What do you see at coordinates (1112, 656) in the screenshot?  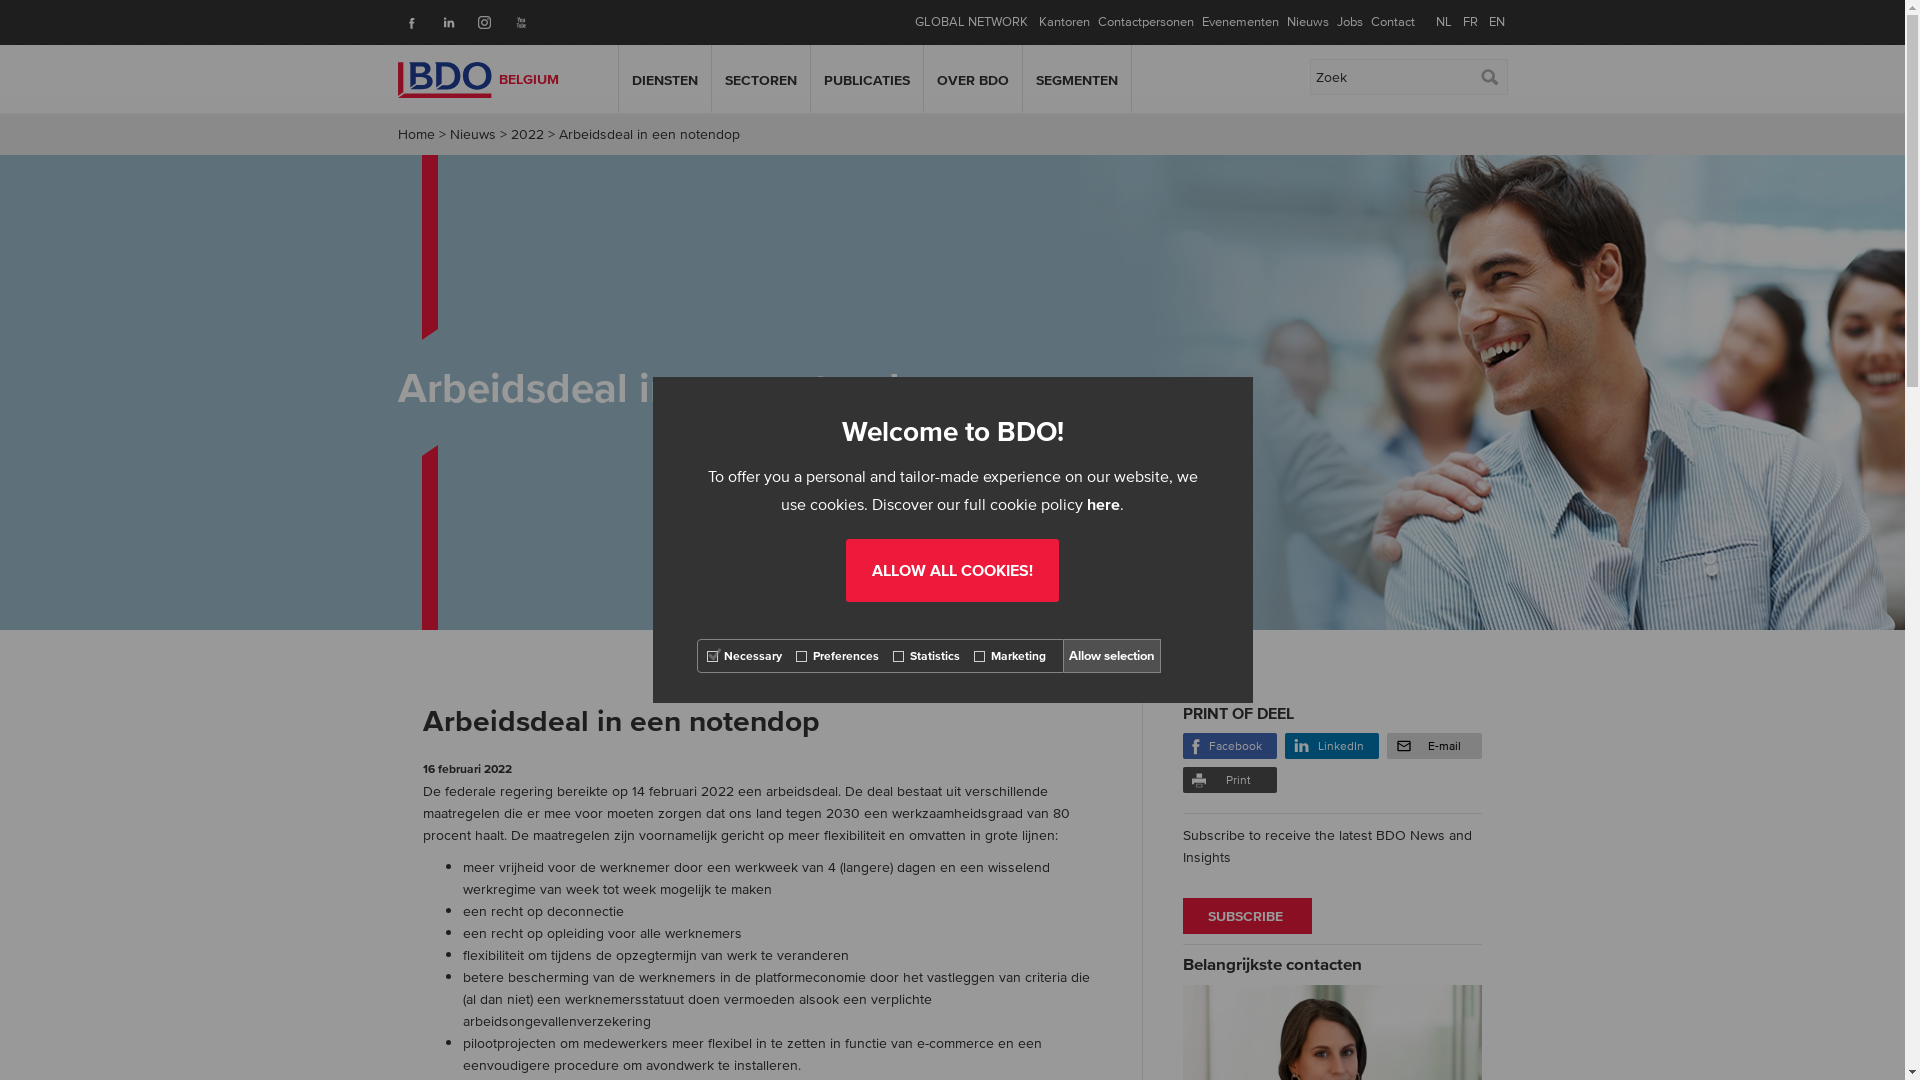 I see `Allow selection` at bounding box center [1112, 656].